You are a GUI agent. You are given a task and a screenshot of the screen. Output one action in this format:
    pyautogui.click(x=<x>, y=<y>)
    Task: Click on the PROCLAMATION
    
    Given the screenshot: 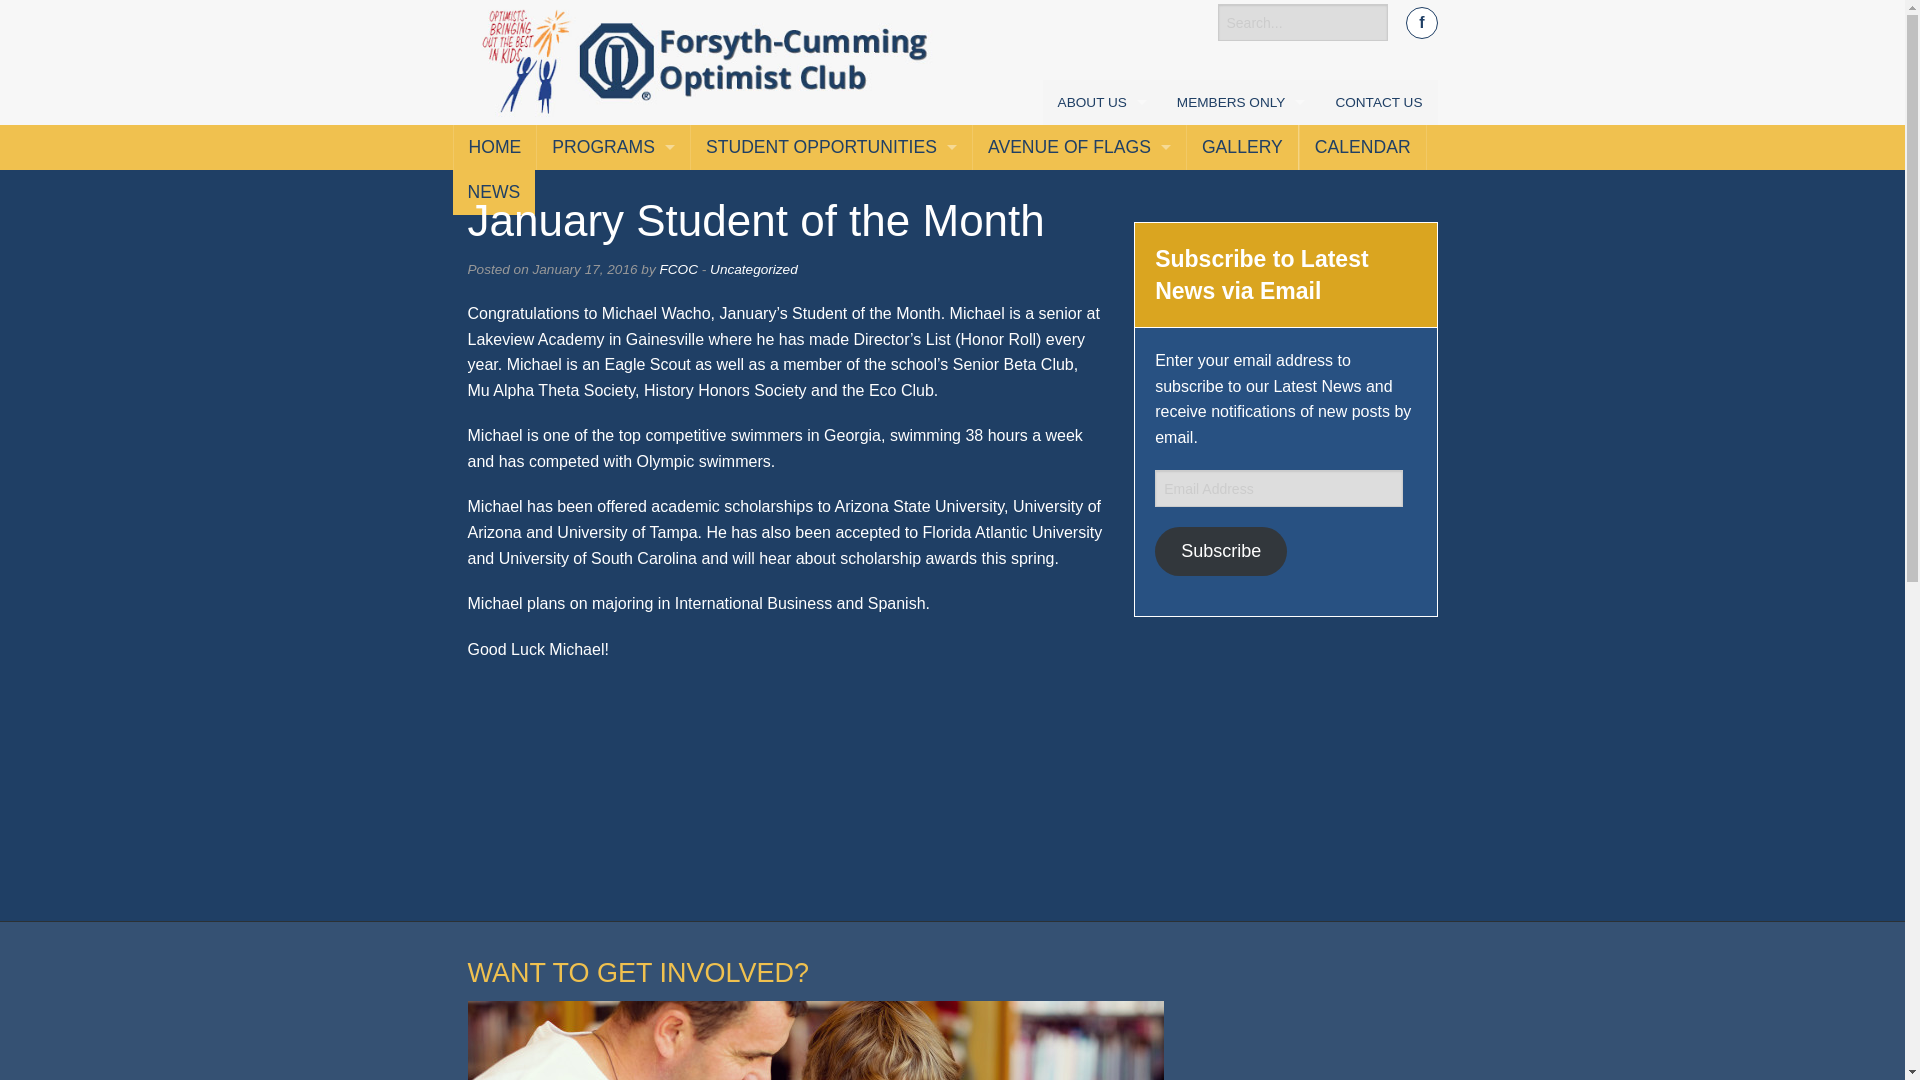 What is the action you would take?
    pyautogui.click(x=1102, y=282)
    